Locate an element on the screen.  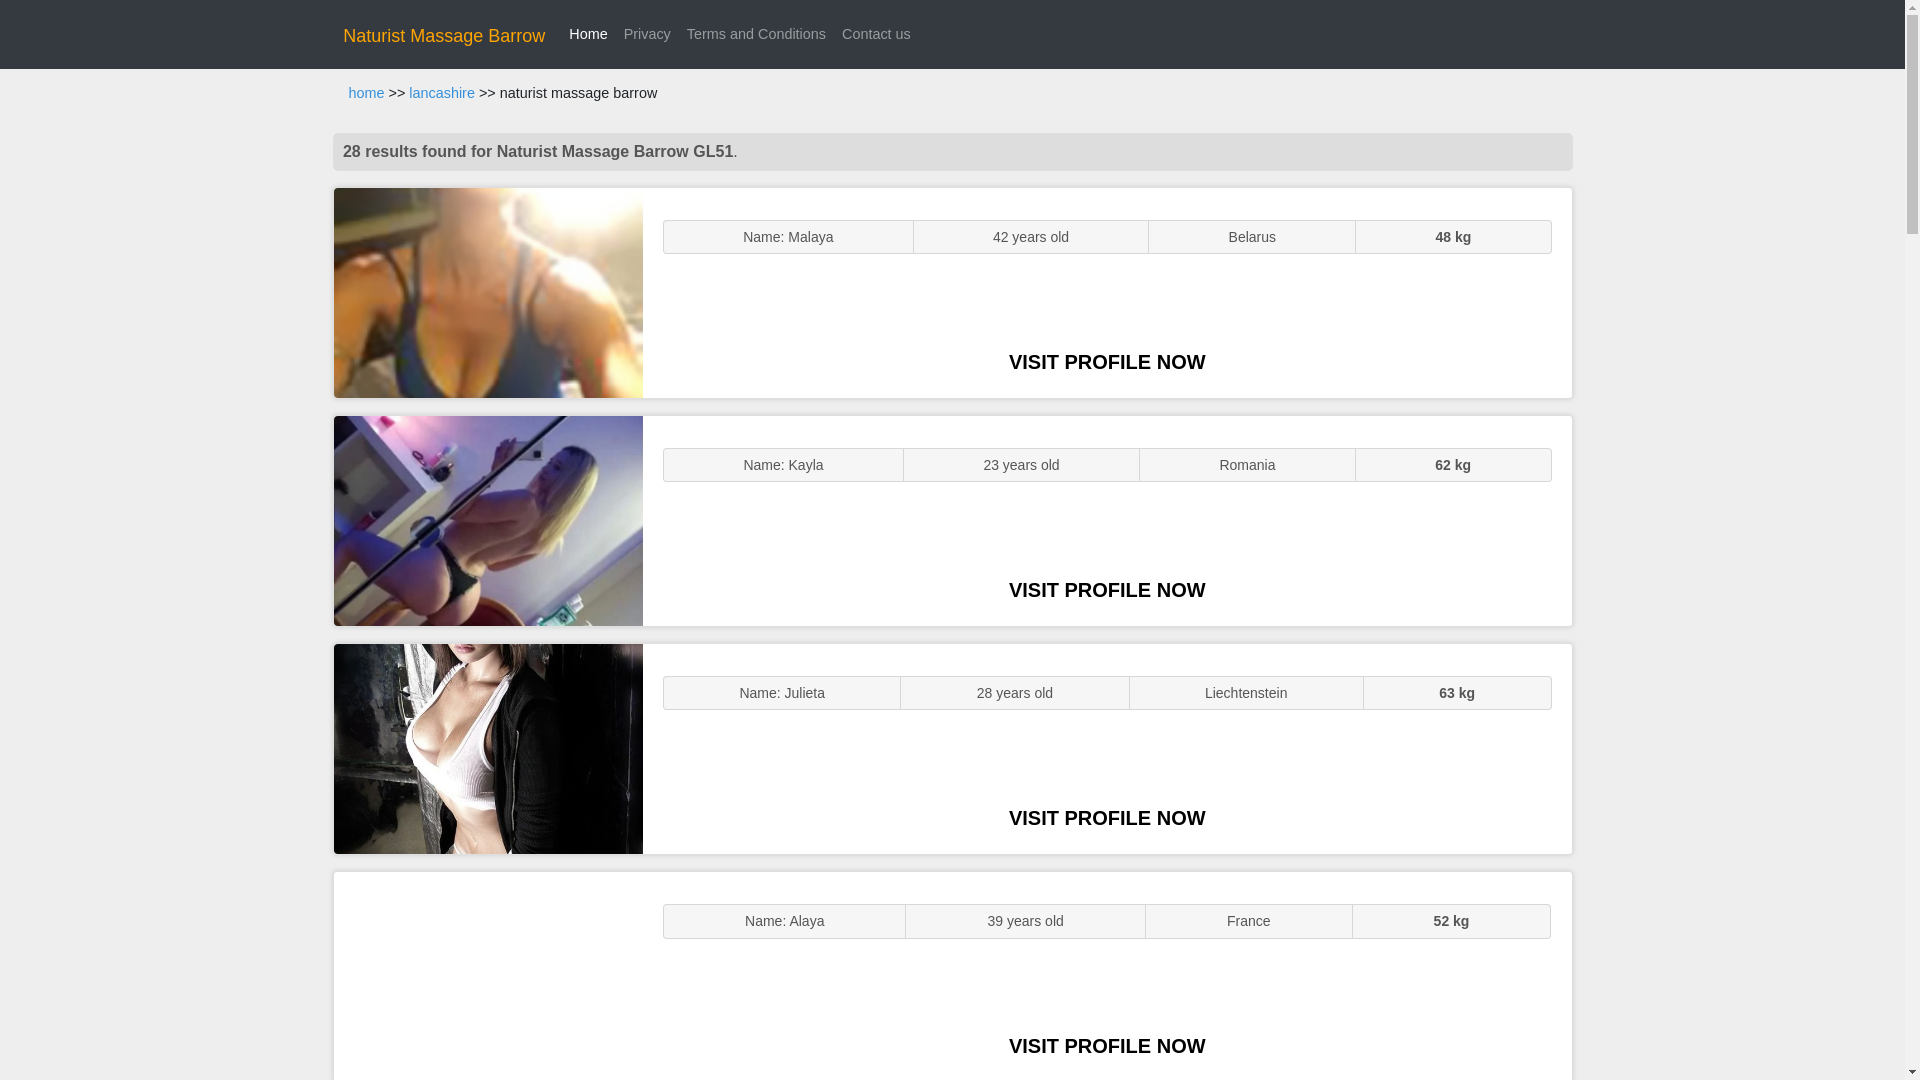
Privacy is located at coordinates (648, 34).